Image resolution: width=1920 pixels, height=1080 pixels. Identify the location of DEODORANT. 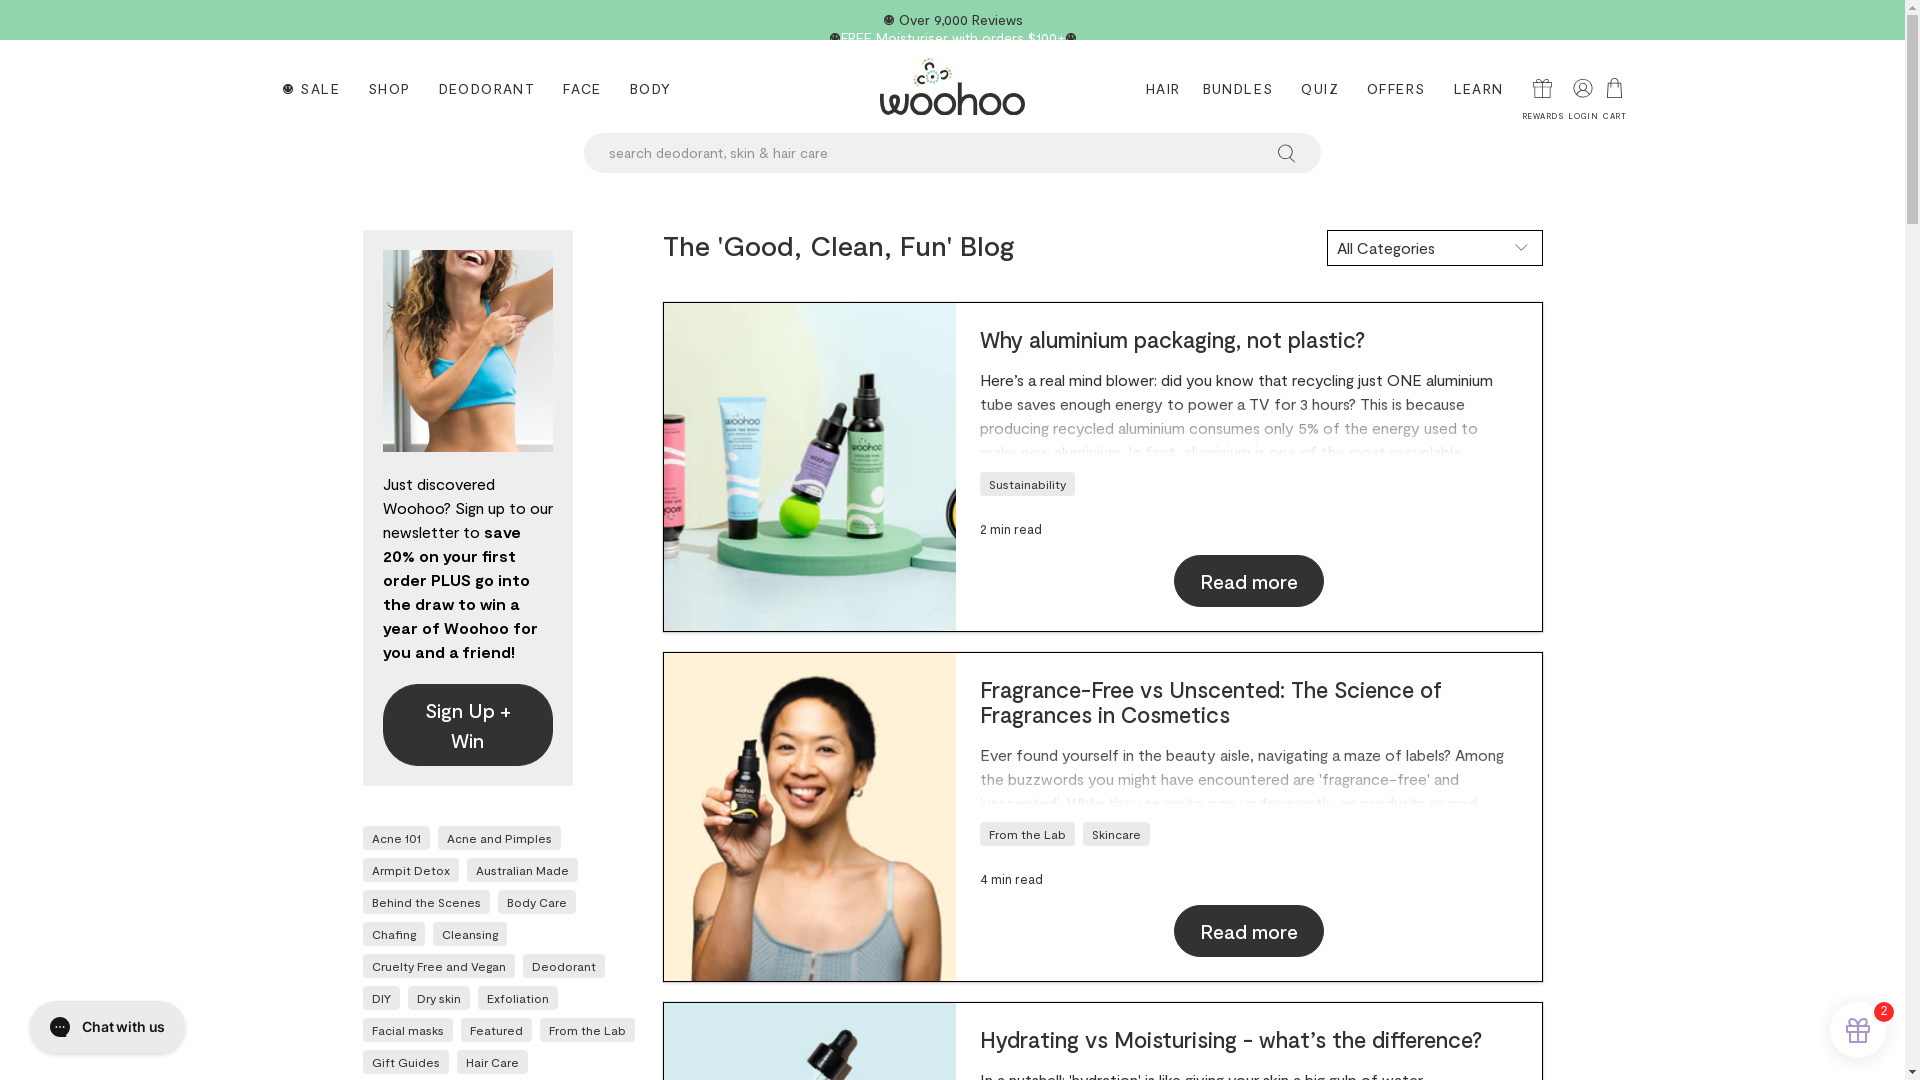
(488, 86).